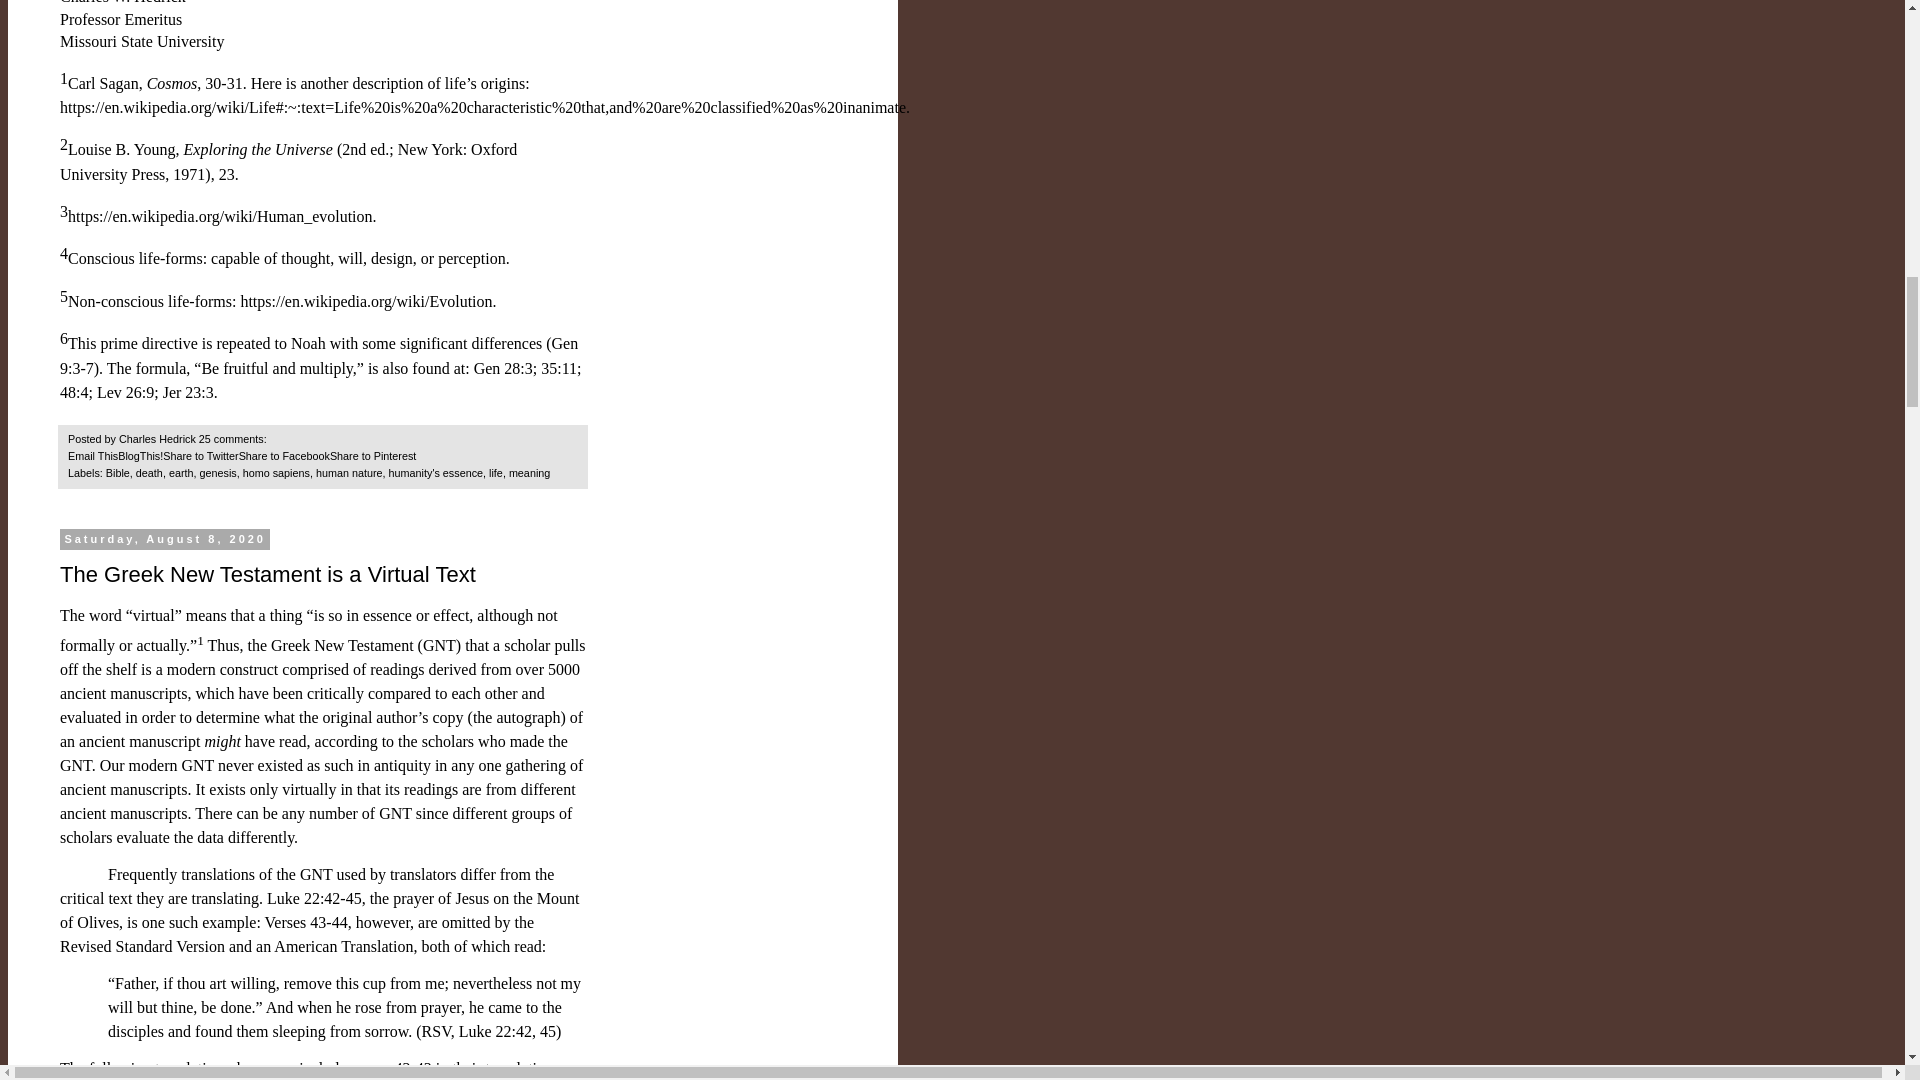 Image resolution: width=1920 pixels, height=1080 pixels. What do you see at coordinates (279, 438) in the screenshot?
I see `Email Post` at bounding box center [279, 438].